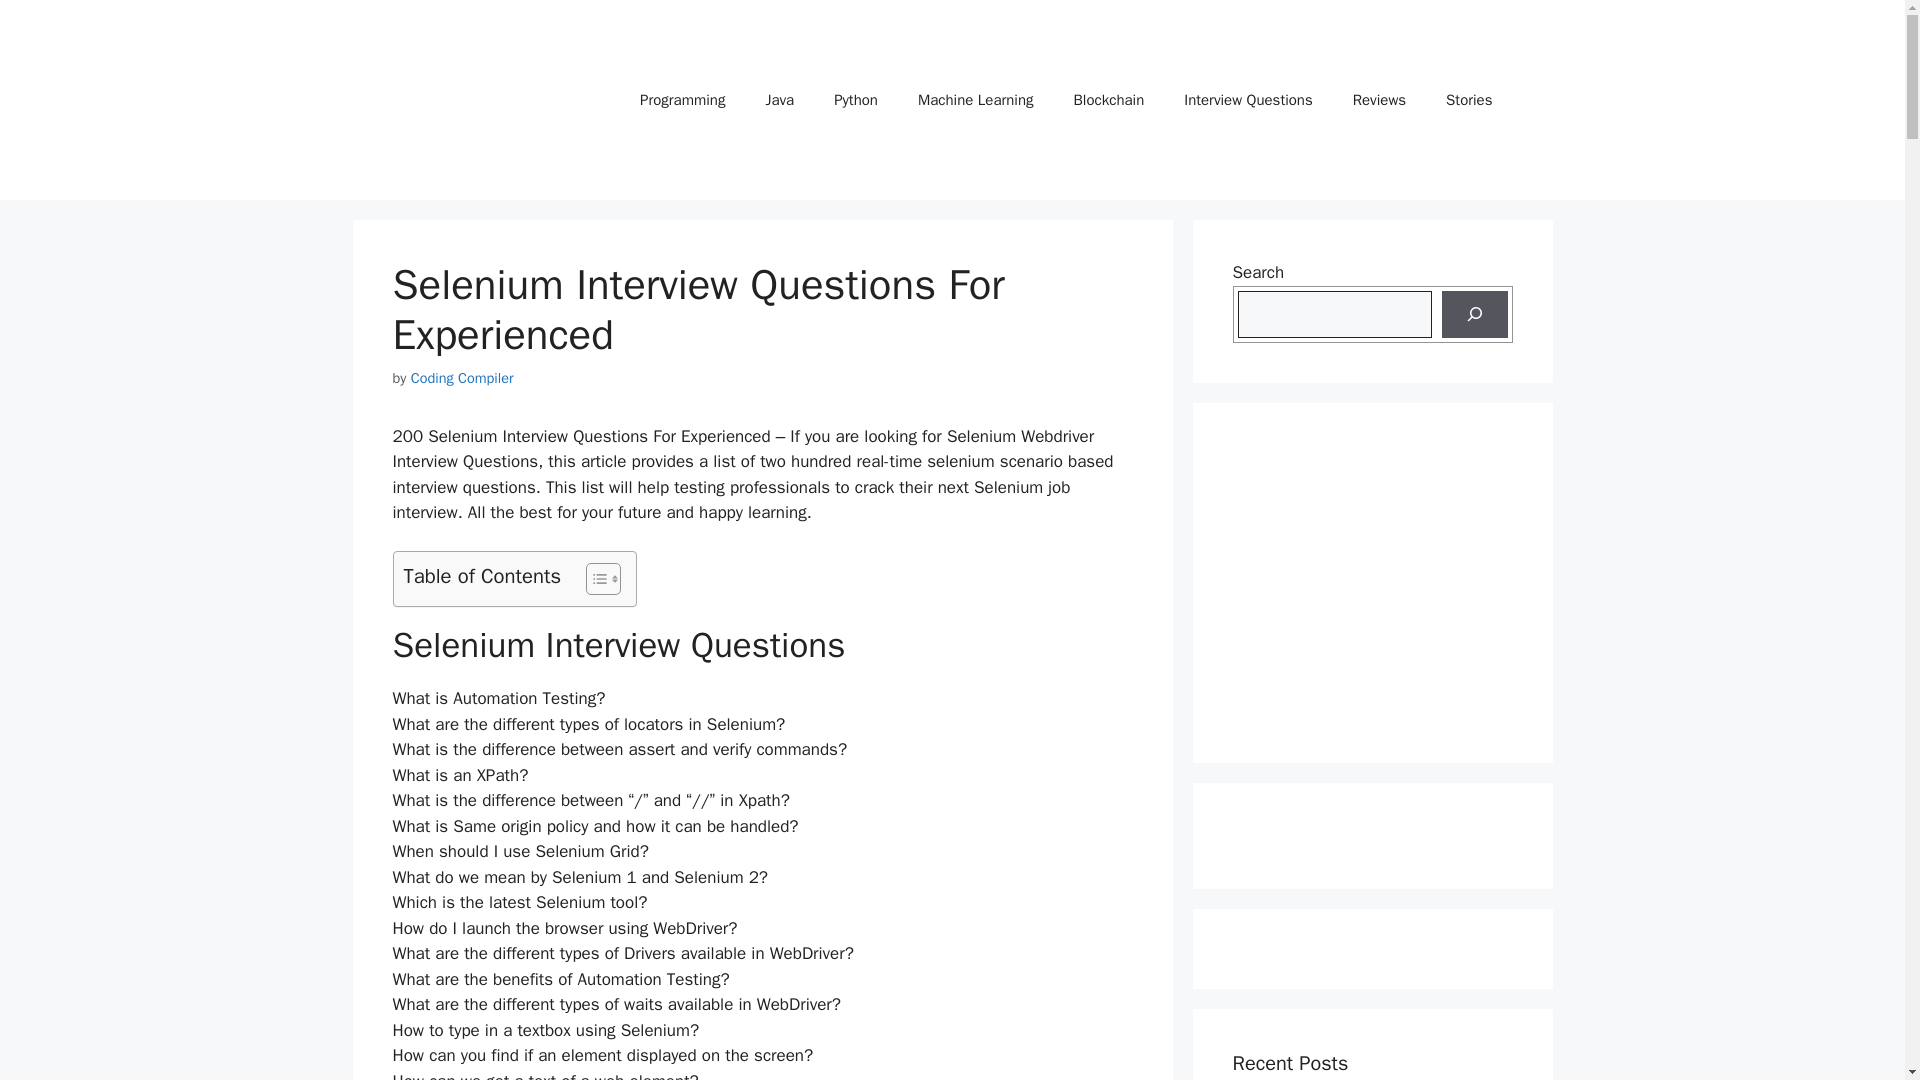 The width and height of the screenshot is (1920, 1080). Describe the element at coordinates (779, 100) in the screenshot. I see `Java` at that location.